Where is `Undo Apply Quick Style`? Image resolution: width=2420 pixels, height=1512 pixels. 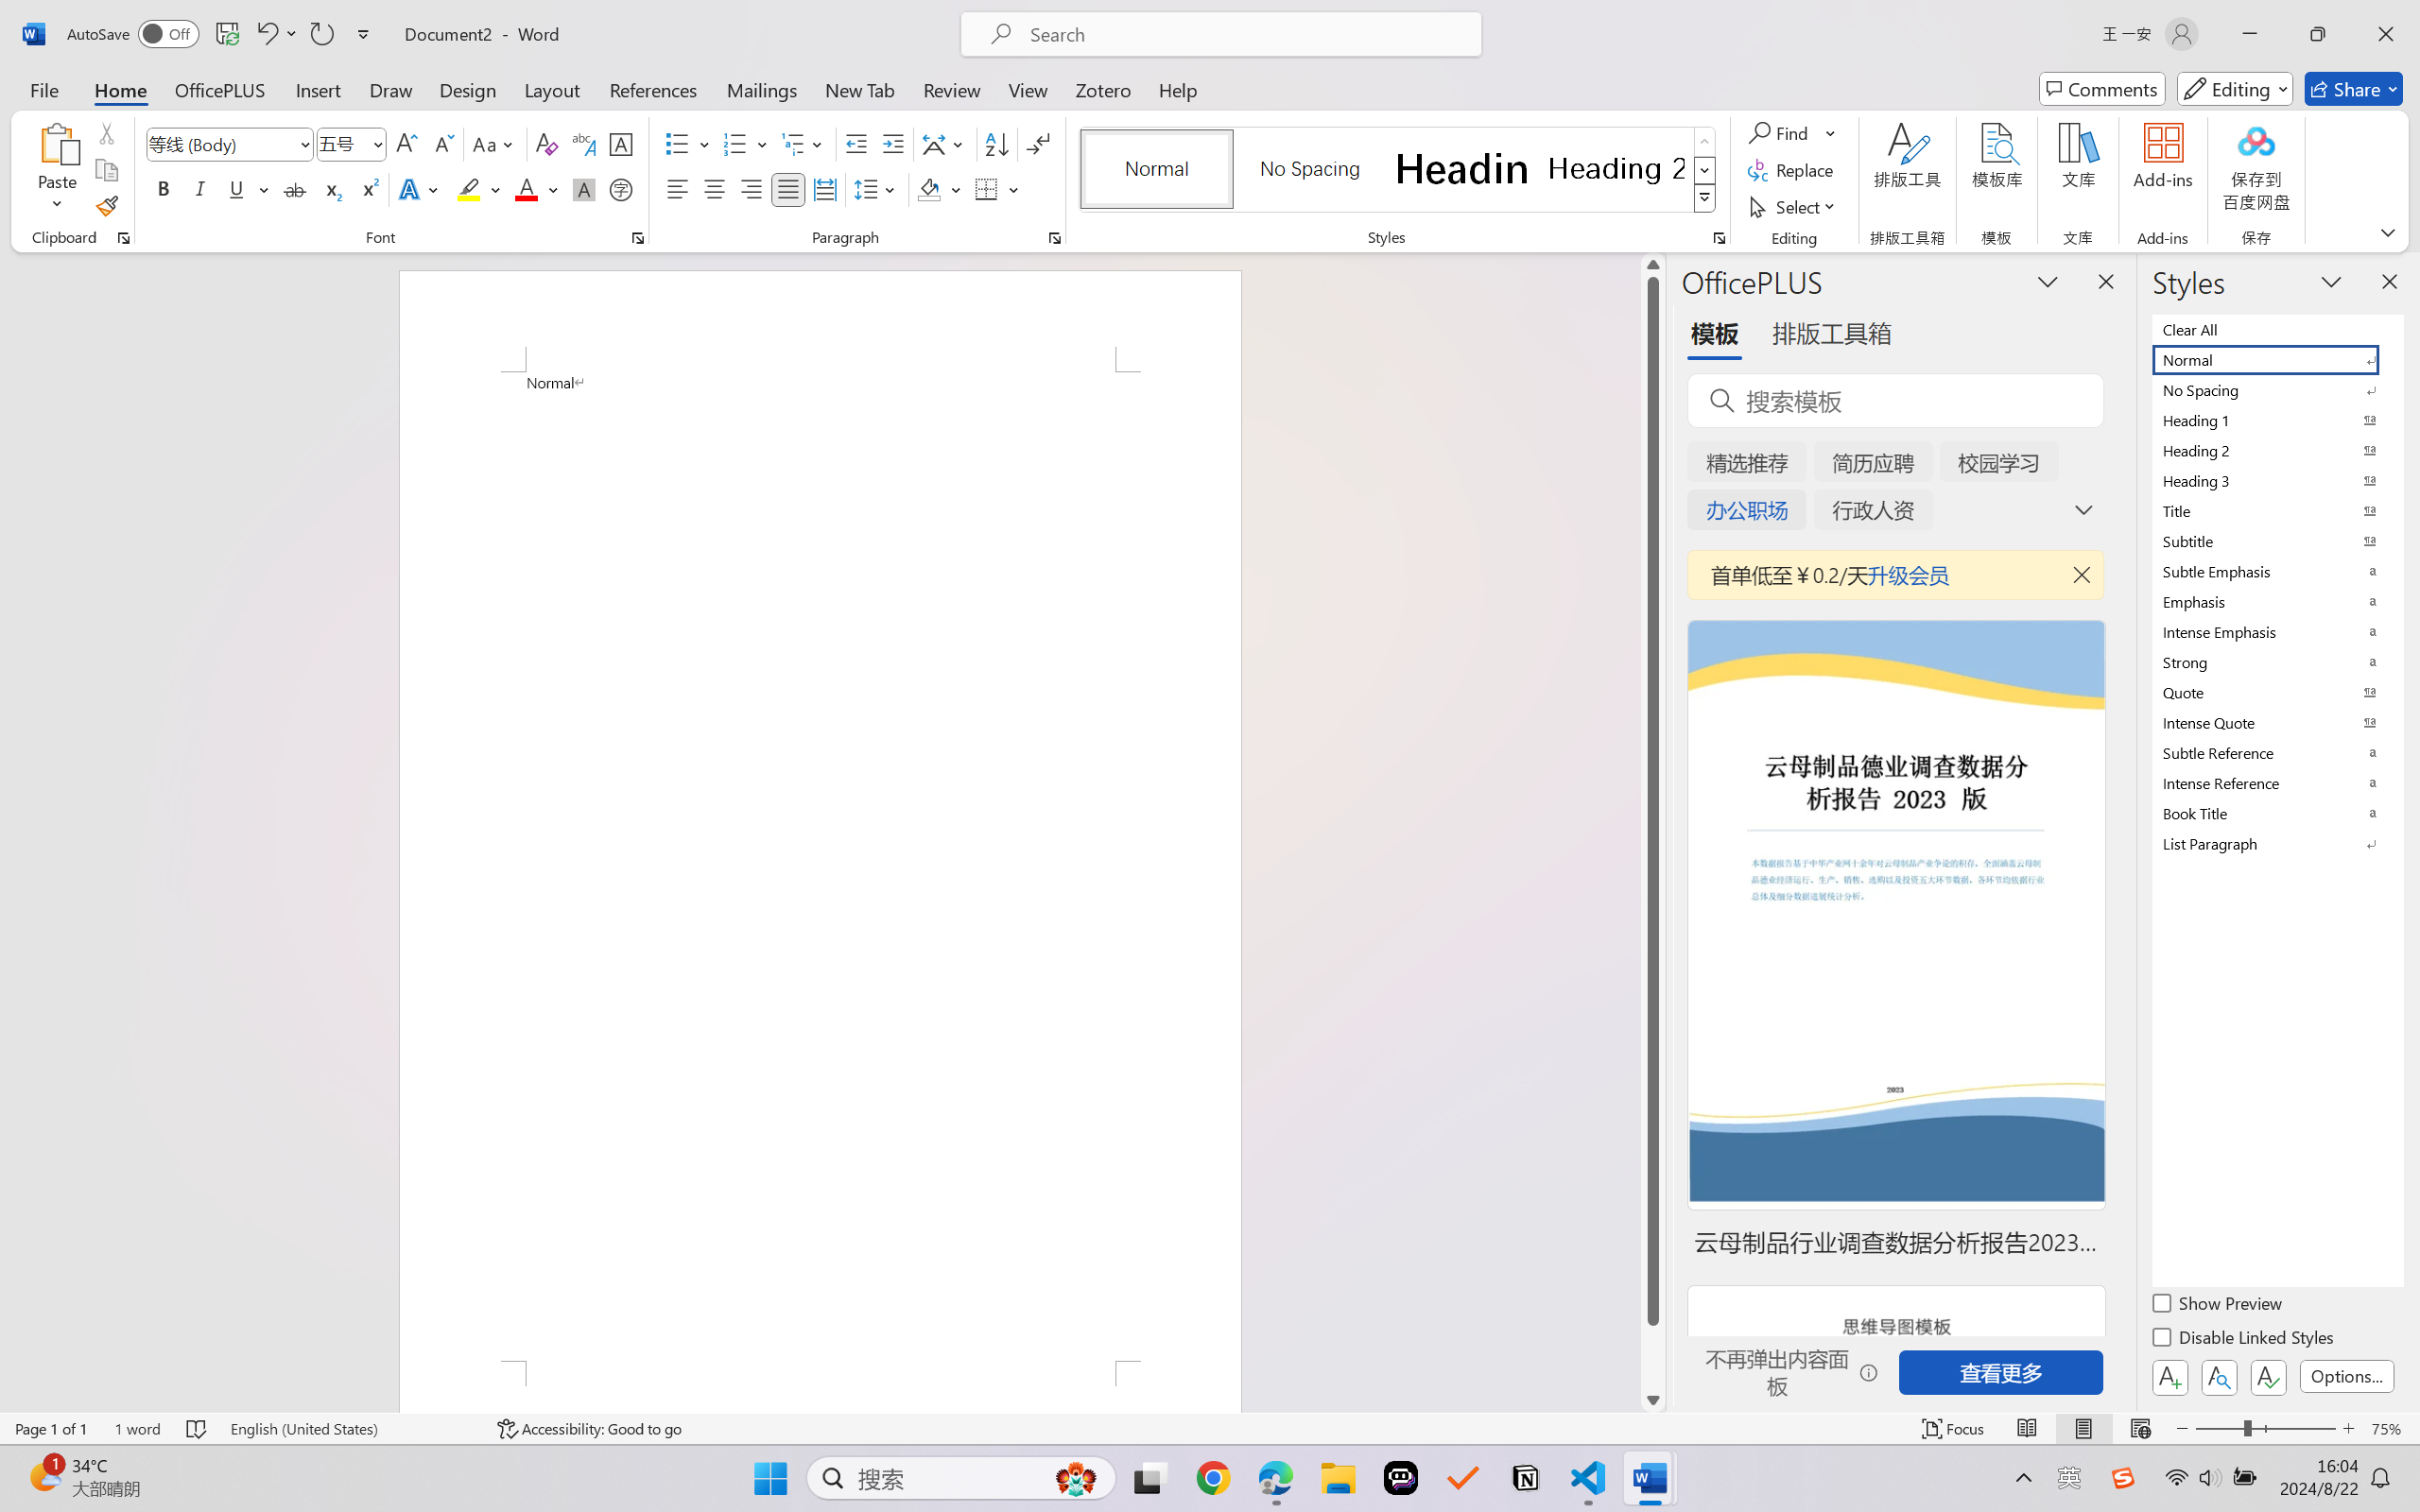 Undo Apply Quick Style is located at coordinates (266, 34).